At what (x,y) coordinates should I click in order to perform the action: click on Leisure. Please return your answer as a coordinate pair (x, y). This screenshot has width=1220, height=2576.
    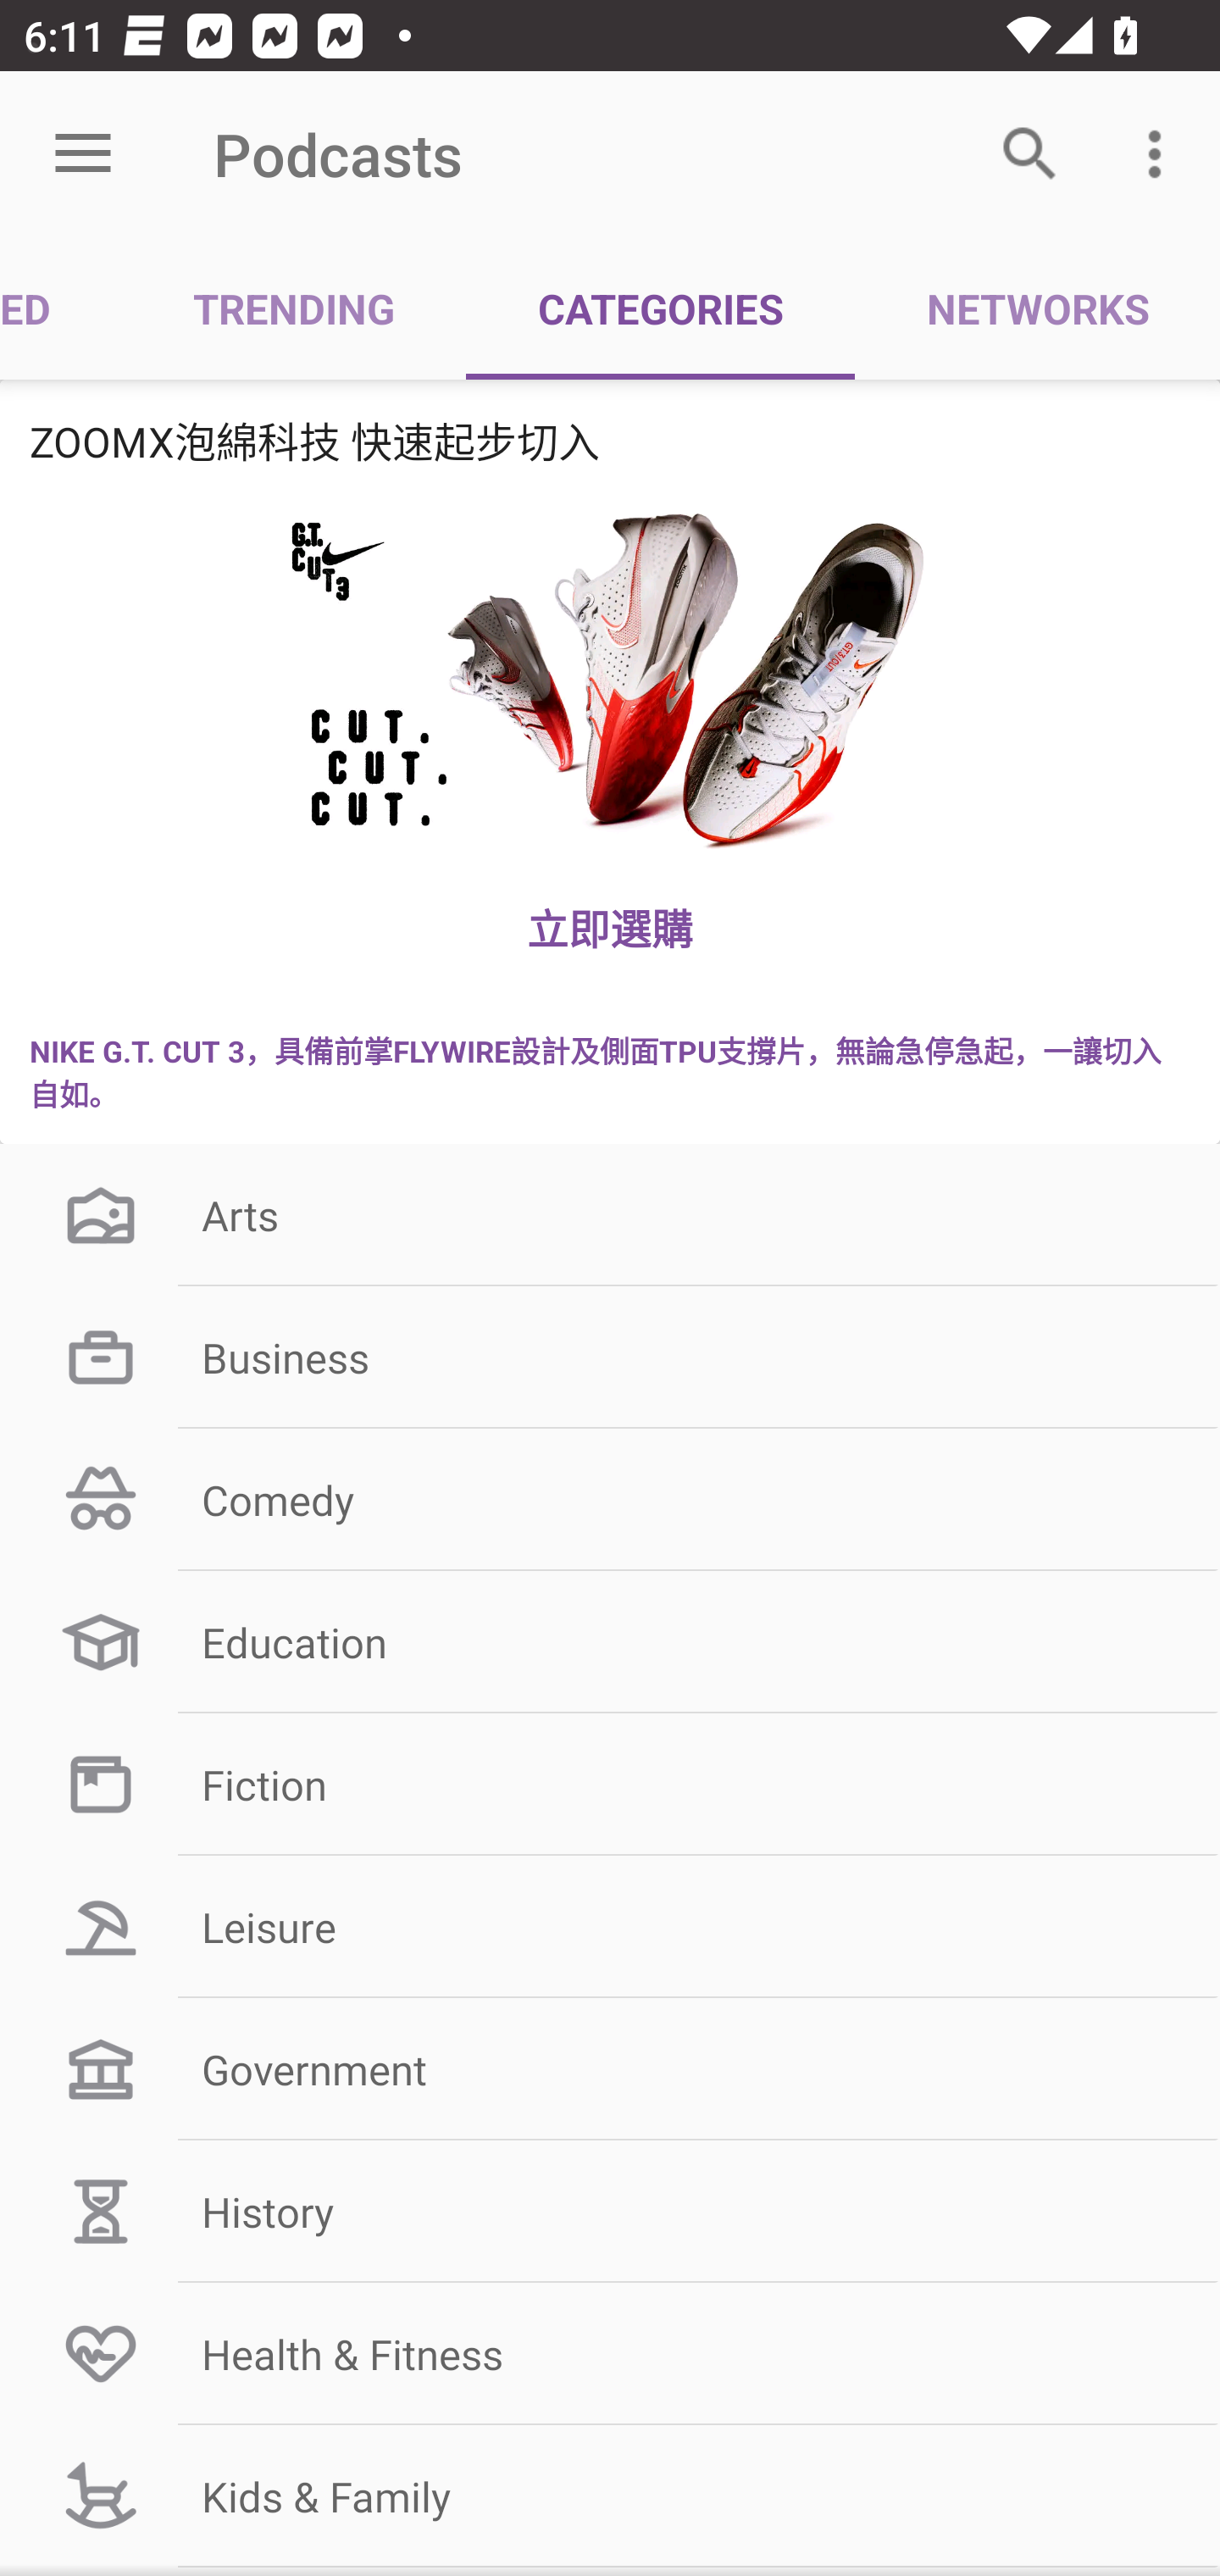
    Looking at the image, I should click on (610, 1927).